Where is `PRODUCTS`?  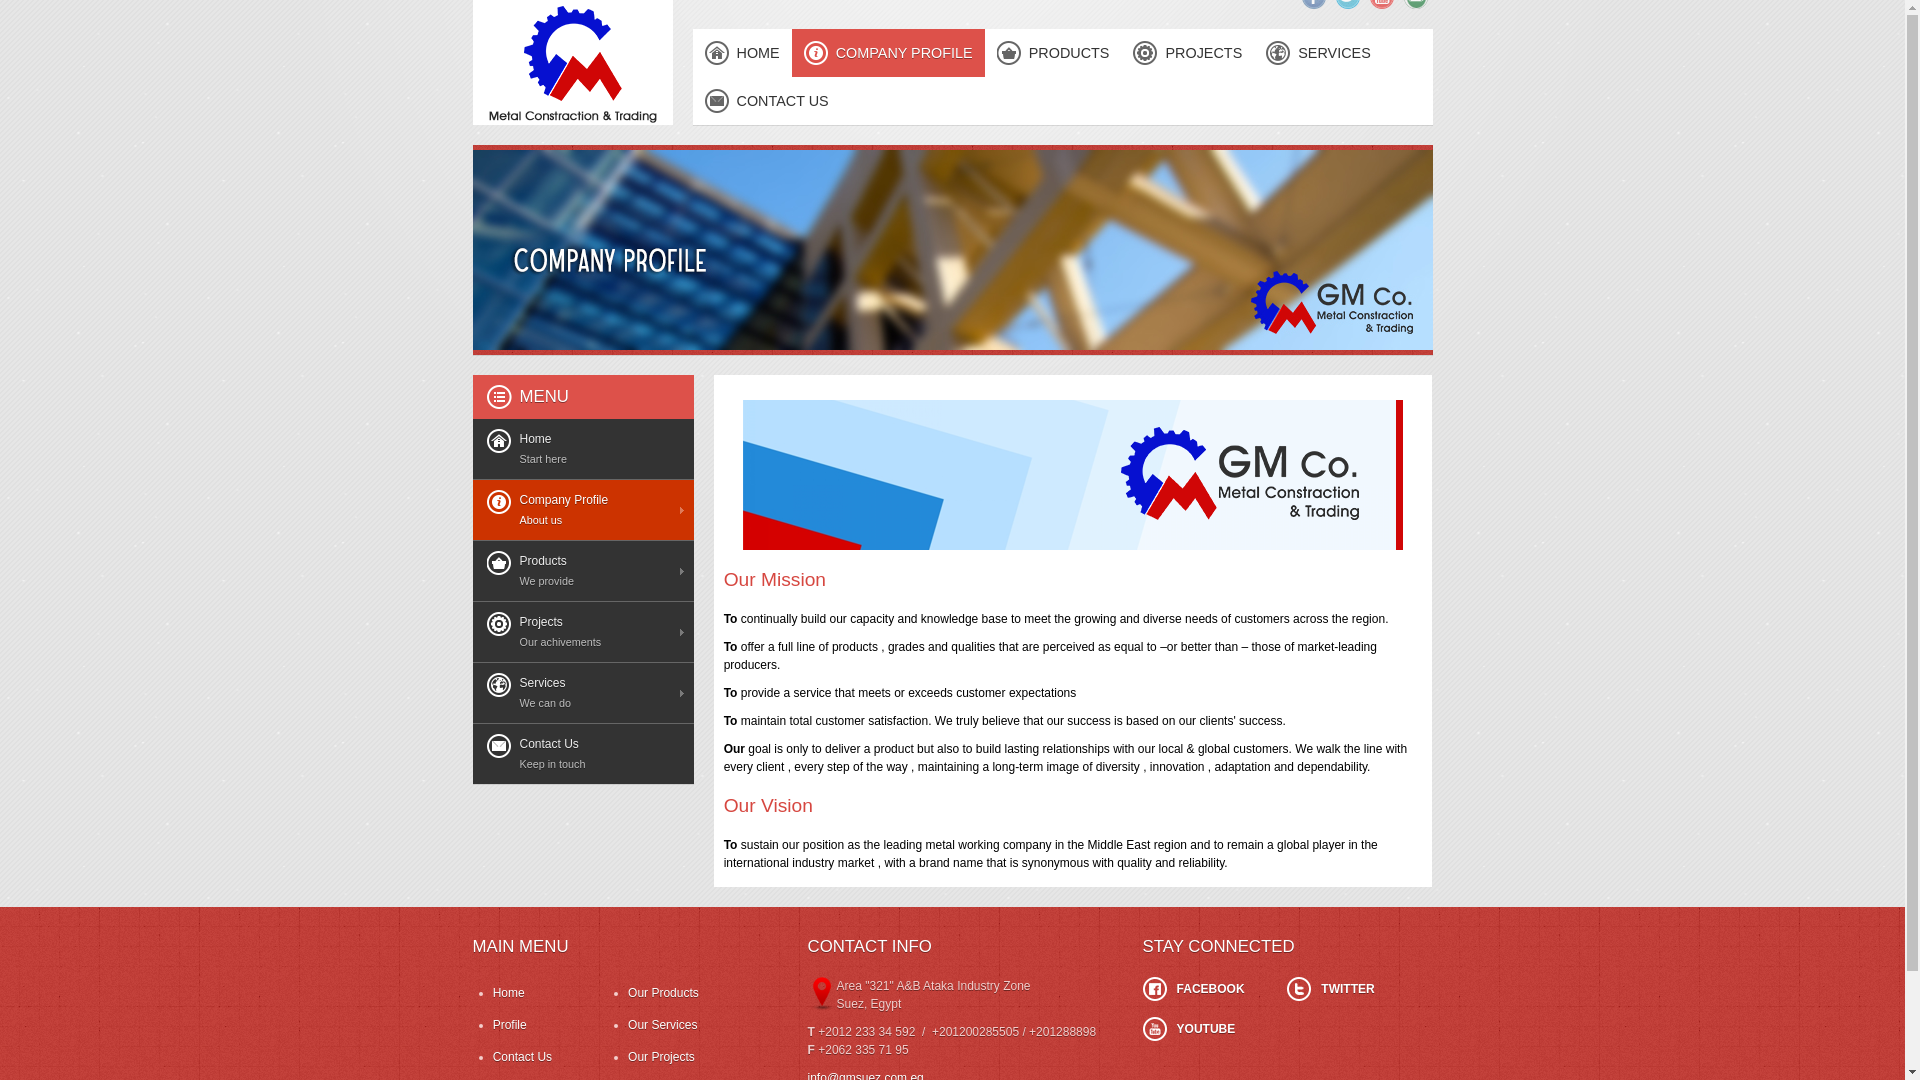 PRODUCTS is located at coordinates (1052, 52).